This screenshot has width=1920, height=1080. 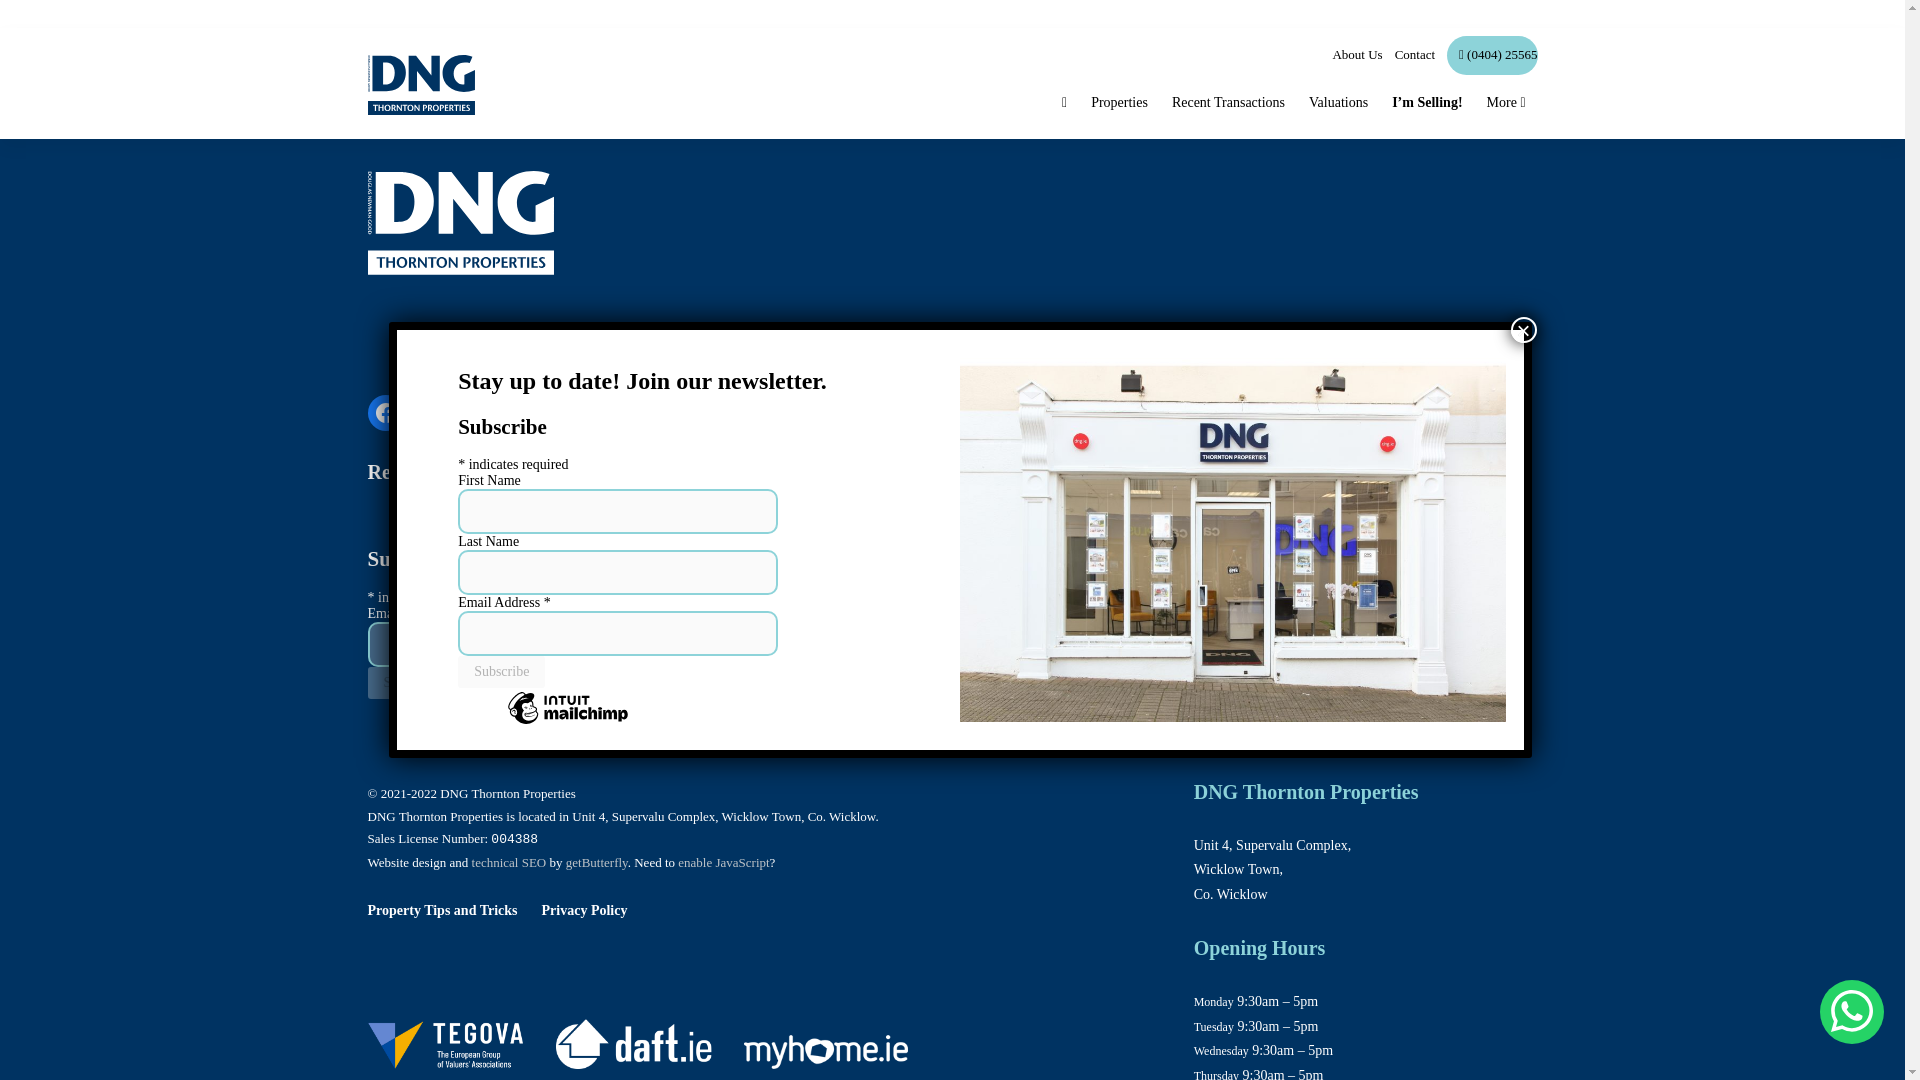 I want to click on Properties, so click(x=1119, y=102).